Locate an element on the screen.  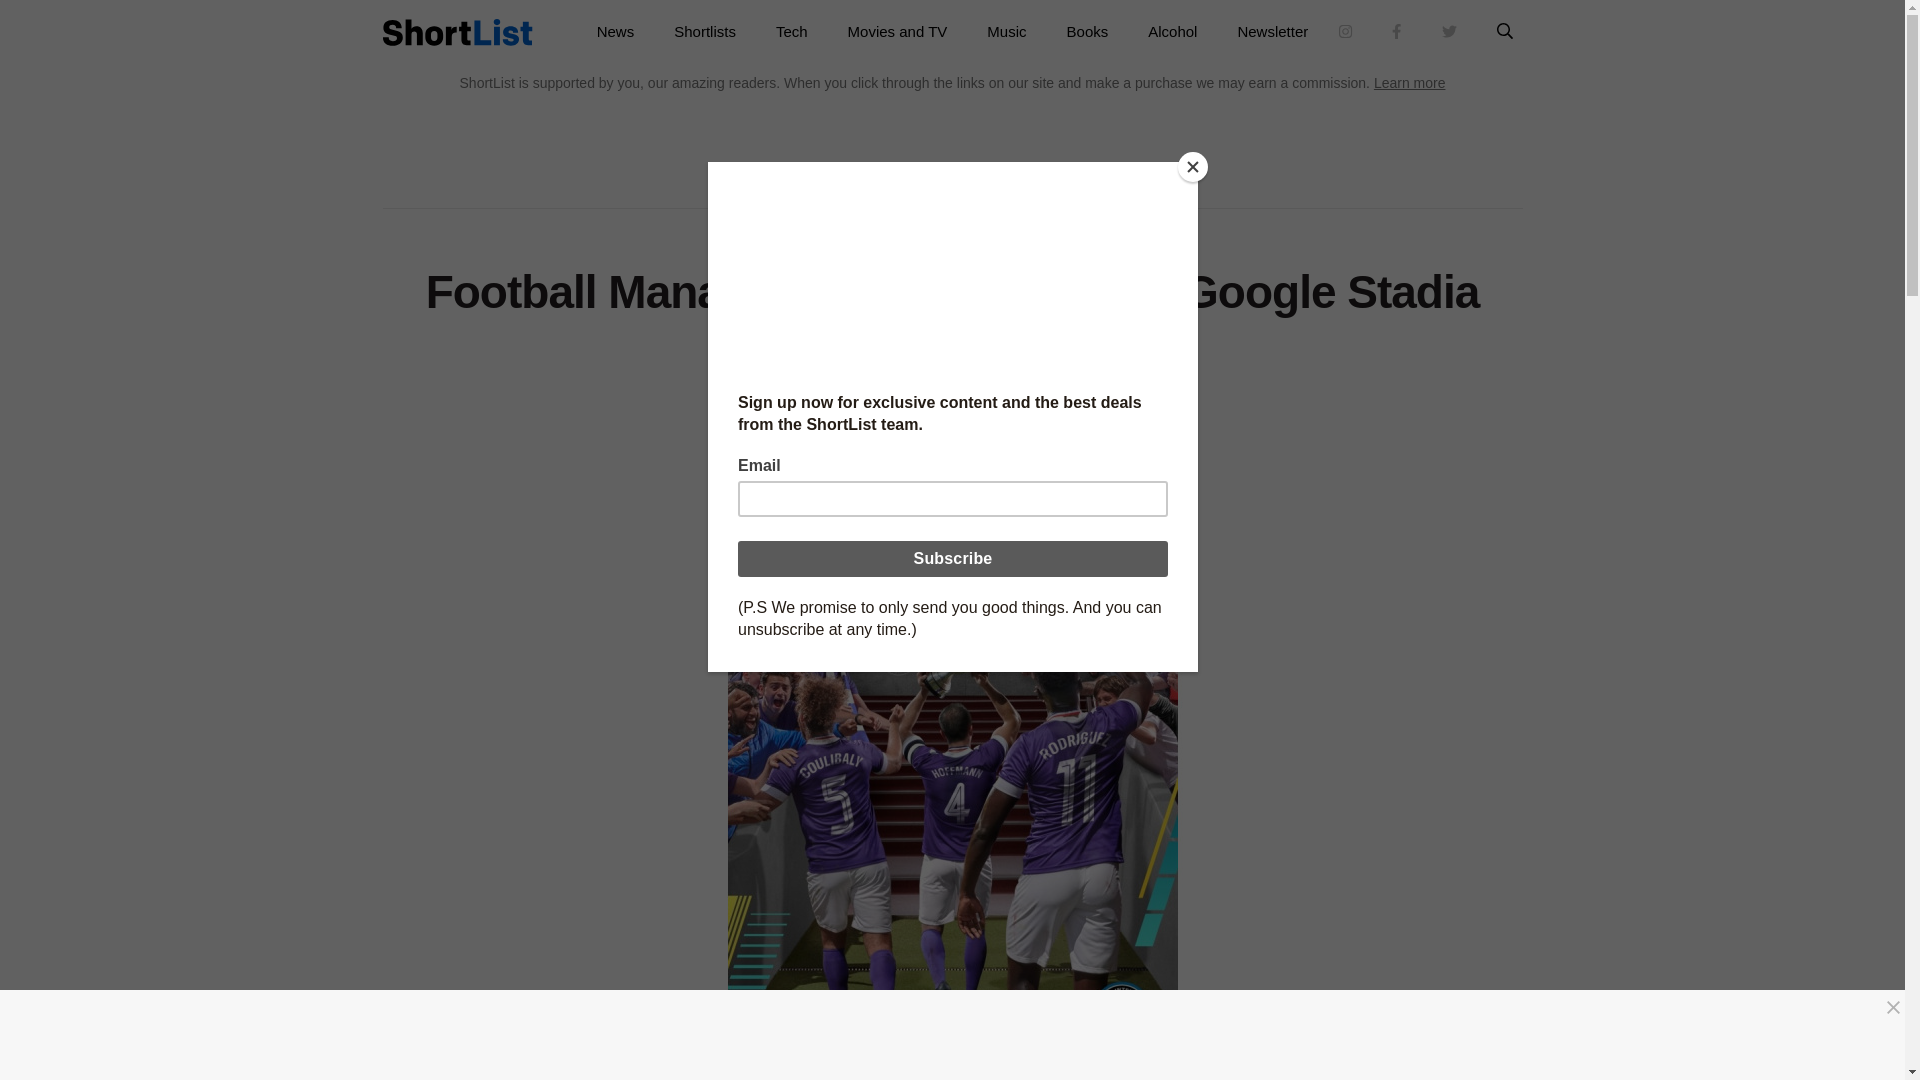
Alcohol is located at coordinates (1172, 31).